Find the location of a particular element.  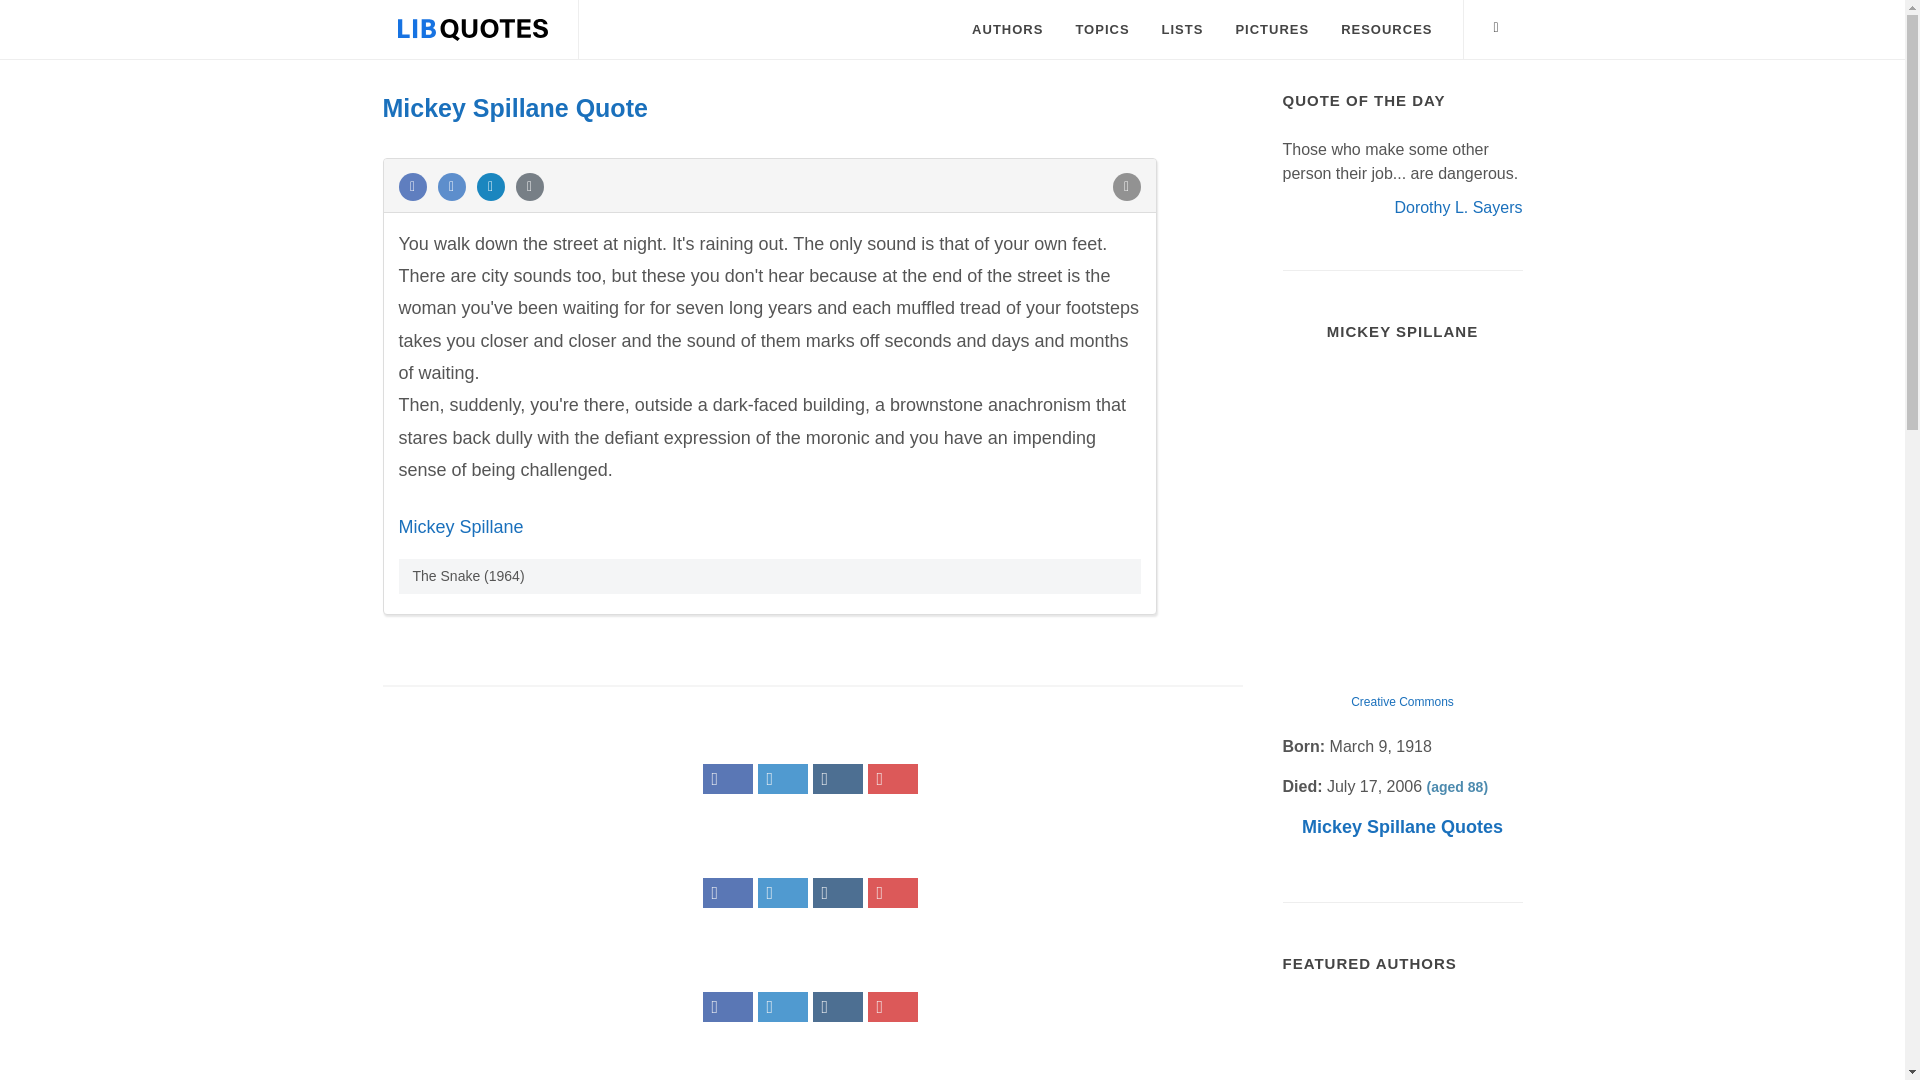

TOPICS is located at coordinates (1102, 30).